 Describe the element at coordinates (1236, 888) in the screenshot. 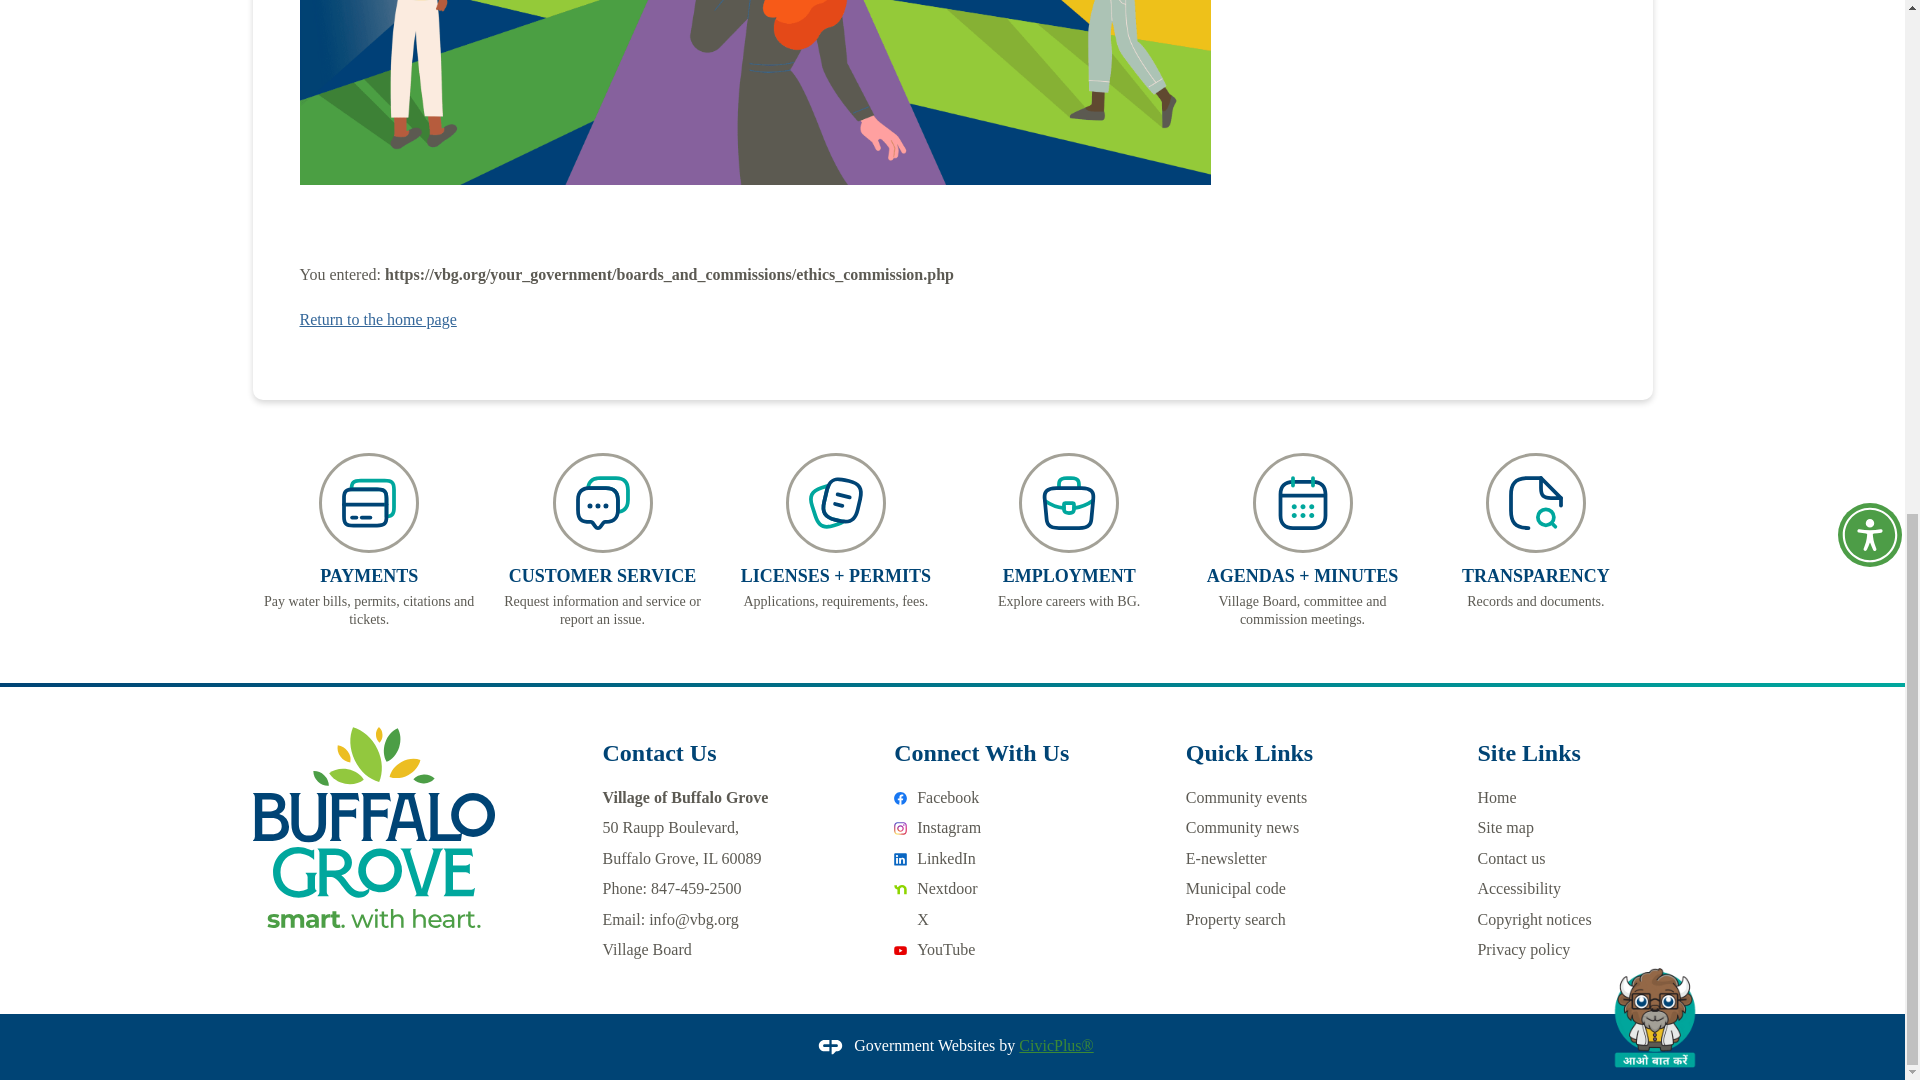

I see `Facebook` at that location.